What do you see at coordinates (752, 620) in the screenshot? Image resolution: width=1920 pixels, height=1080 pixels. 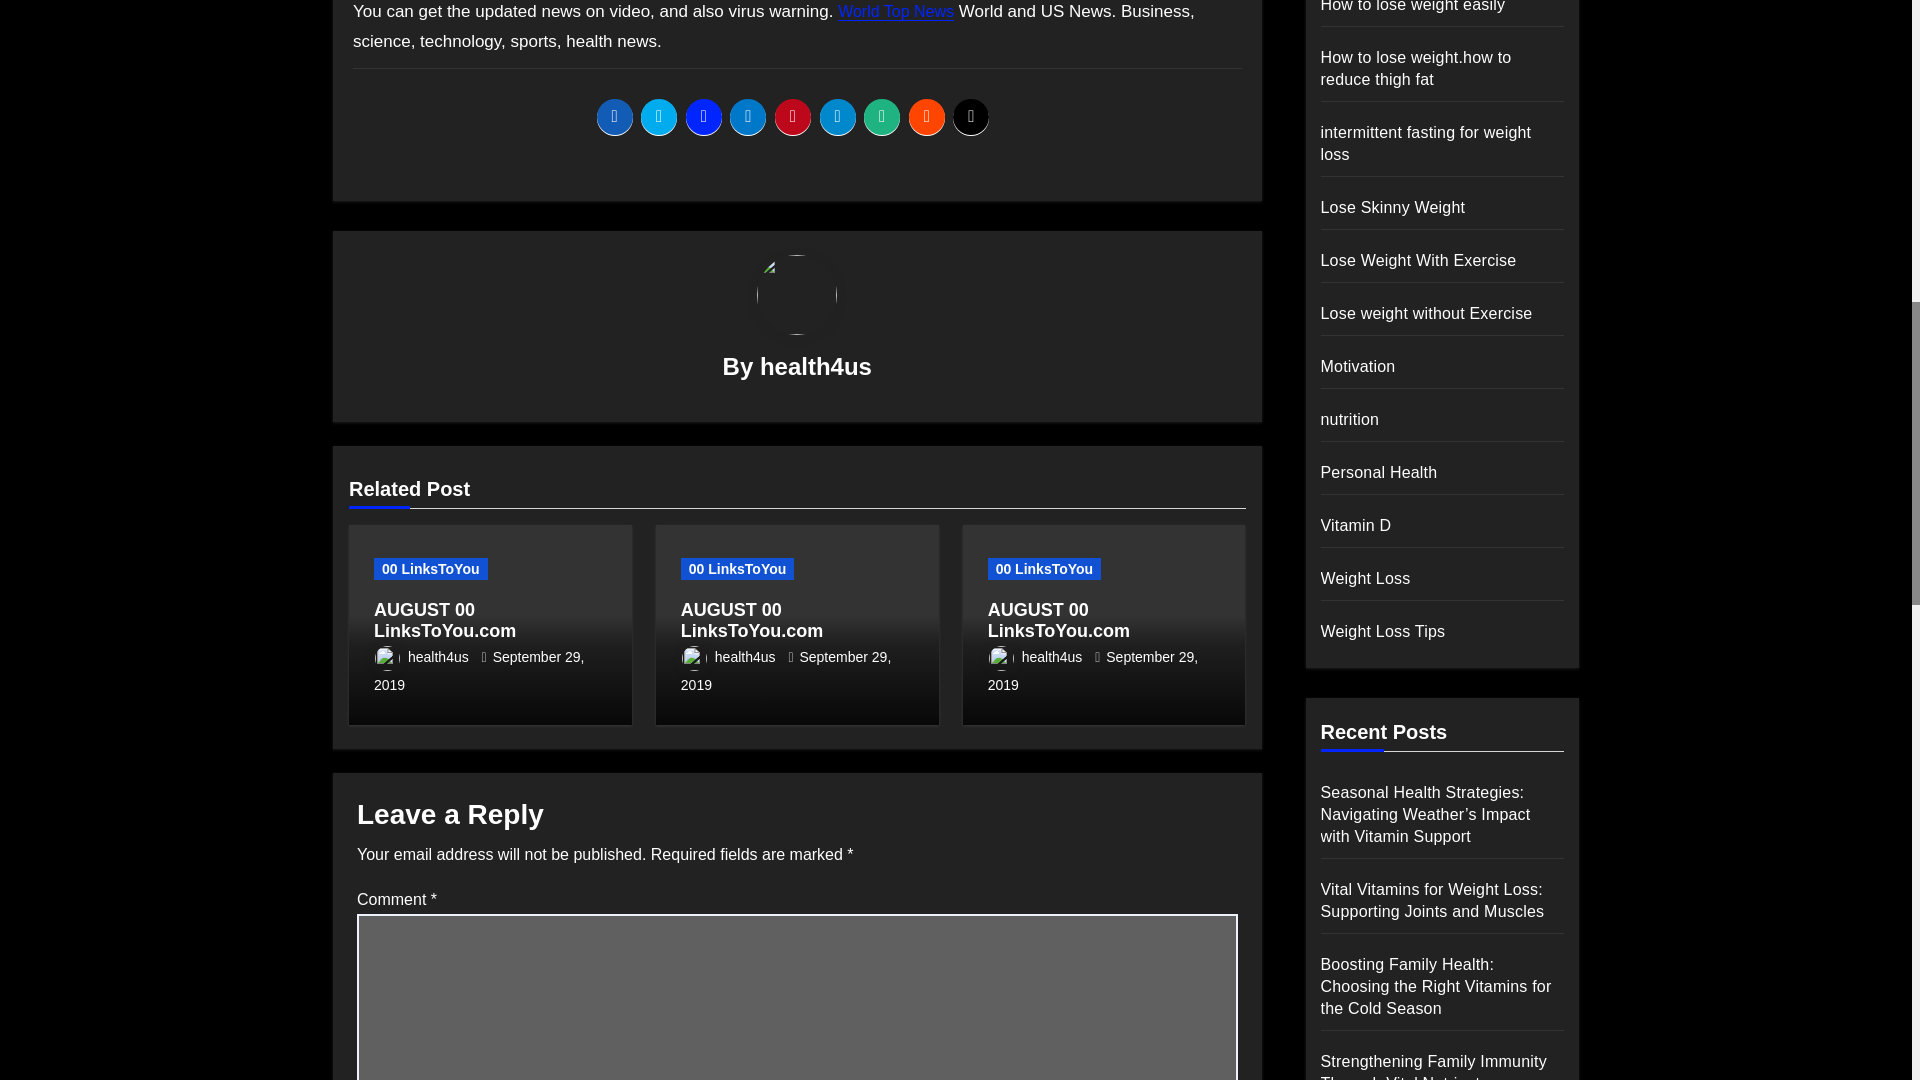 I see `Permalink to: AUGUST 00 LinksToYou.com` at bounding box center [752, 620].